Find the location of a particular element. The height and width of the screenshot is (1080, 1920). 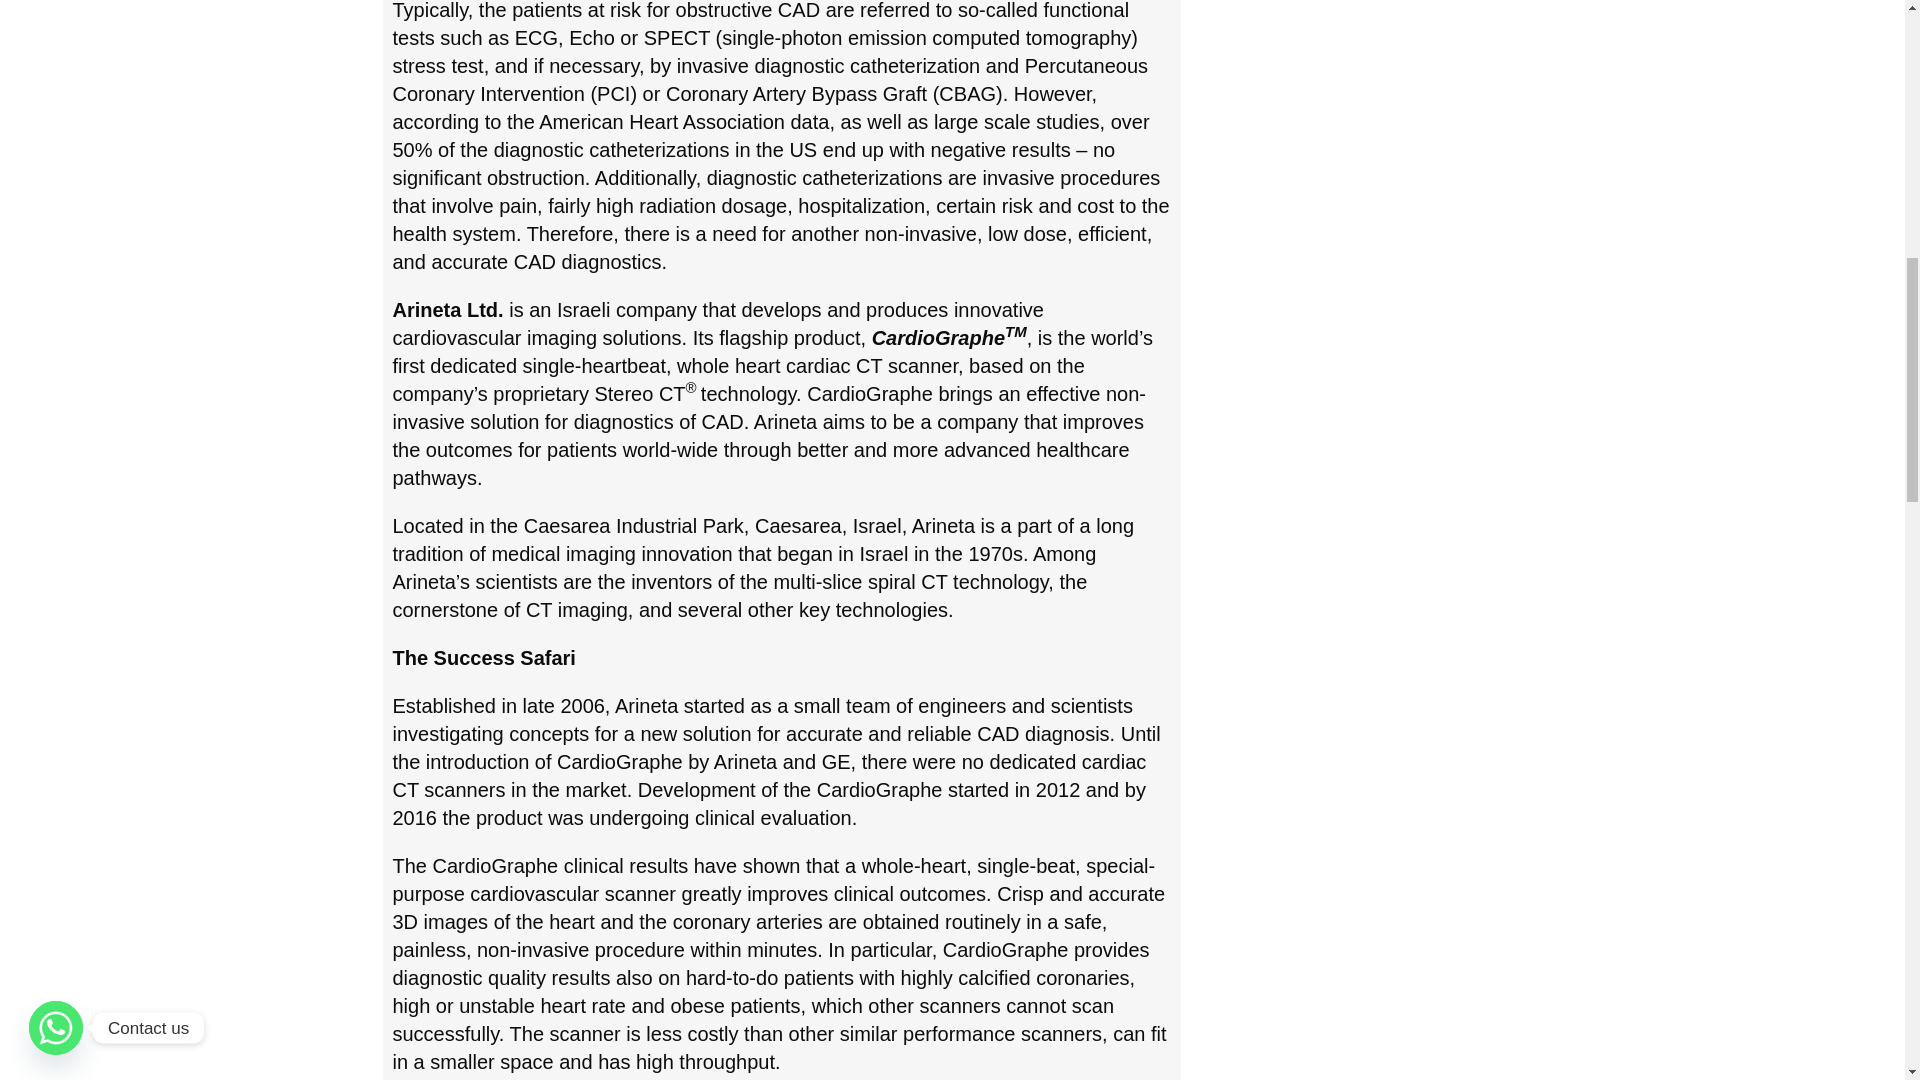

Advertisement is located at coordinates (1360, 64).